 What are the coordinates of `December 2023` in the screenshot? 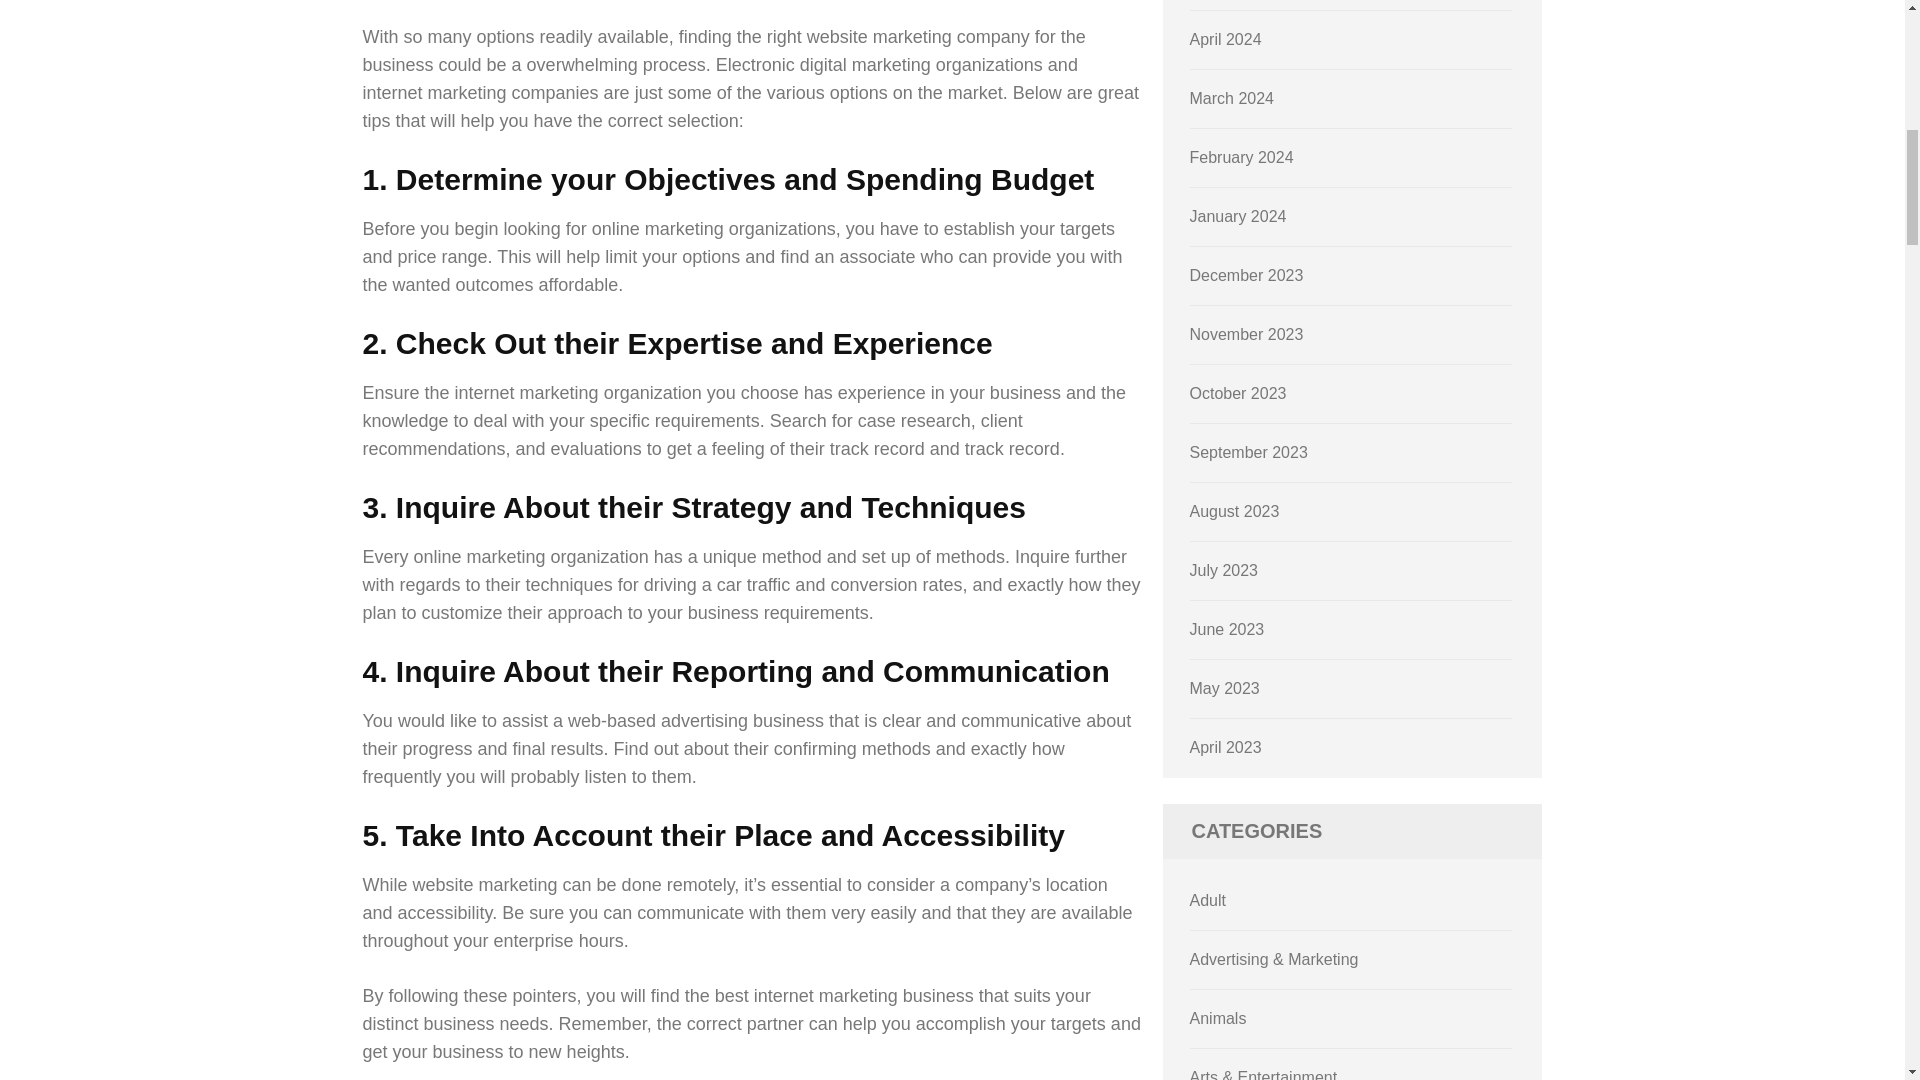 It's located at (1246, 275).